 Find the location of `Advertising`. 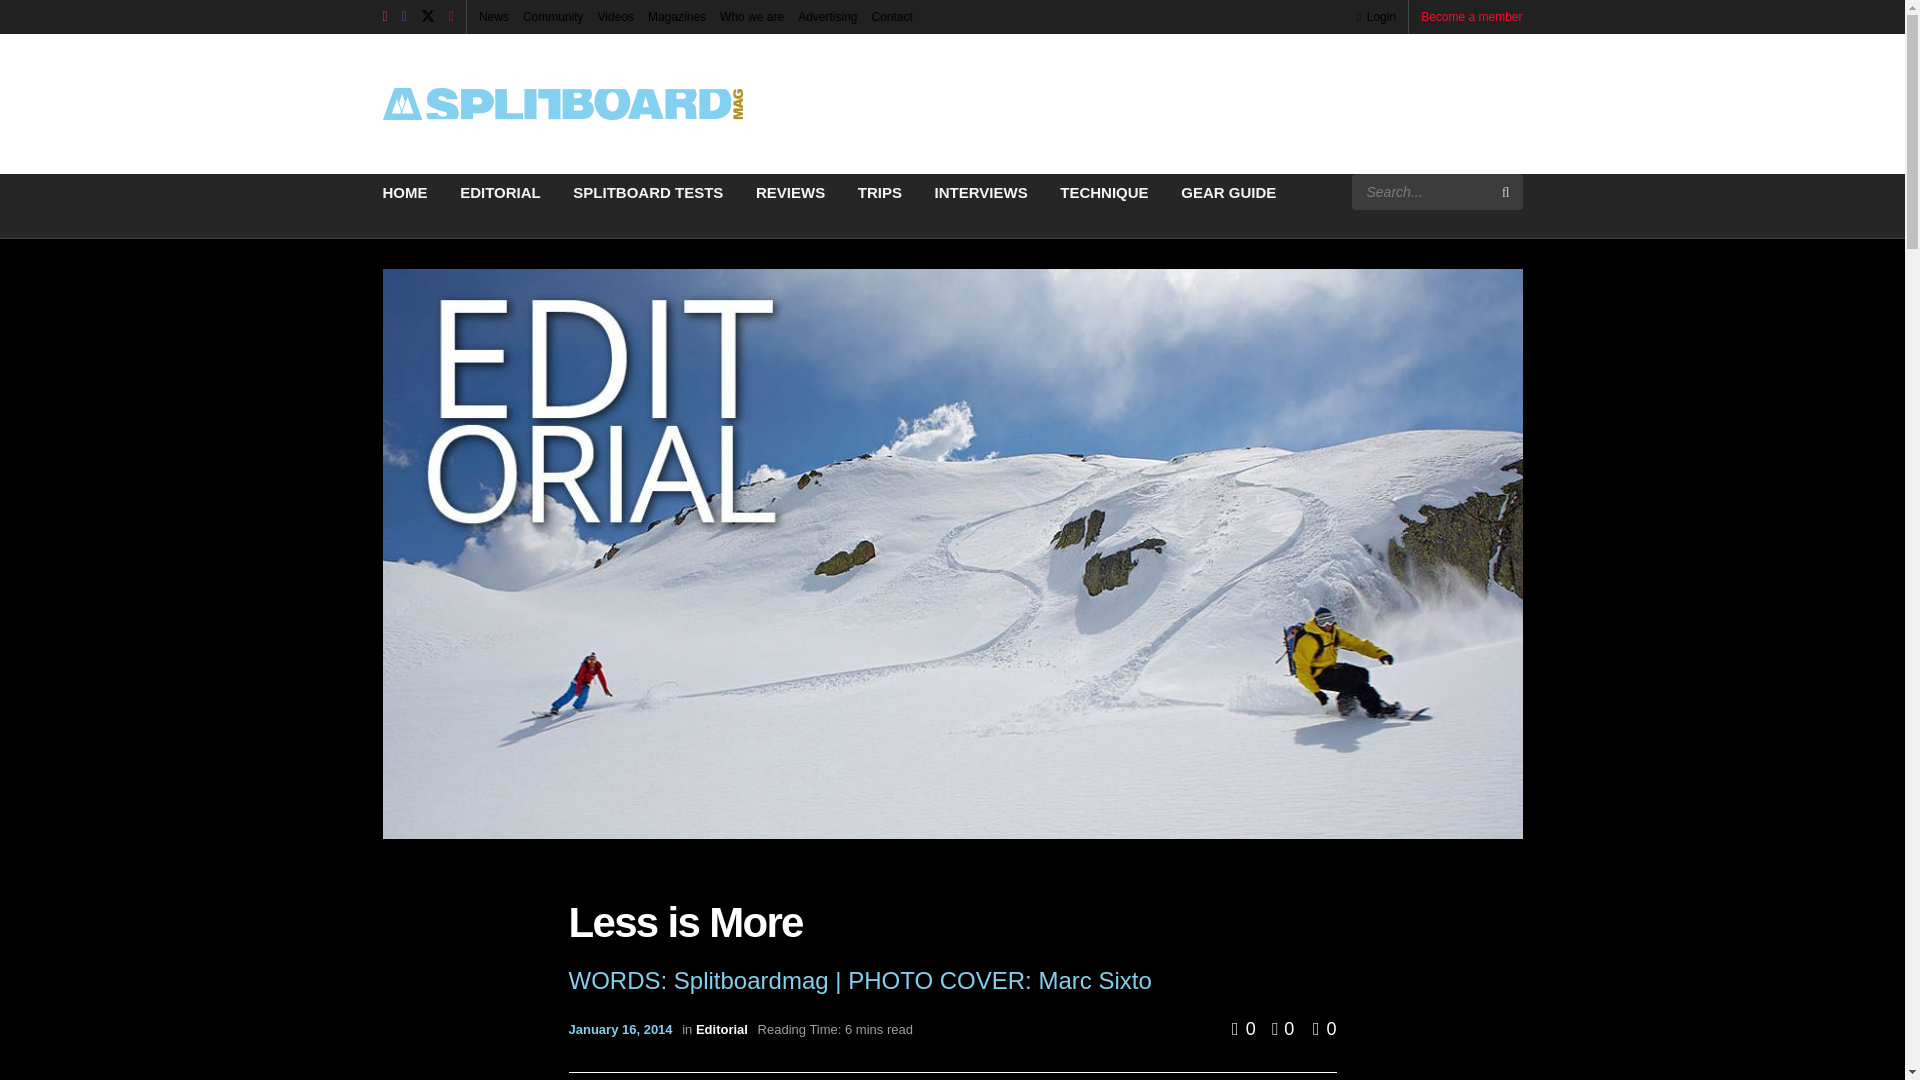

Advertising is located at coordinates (827, 16).